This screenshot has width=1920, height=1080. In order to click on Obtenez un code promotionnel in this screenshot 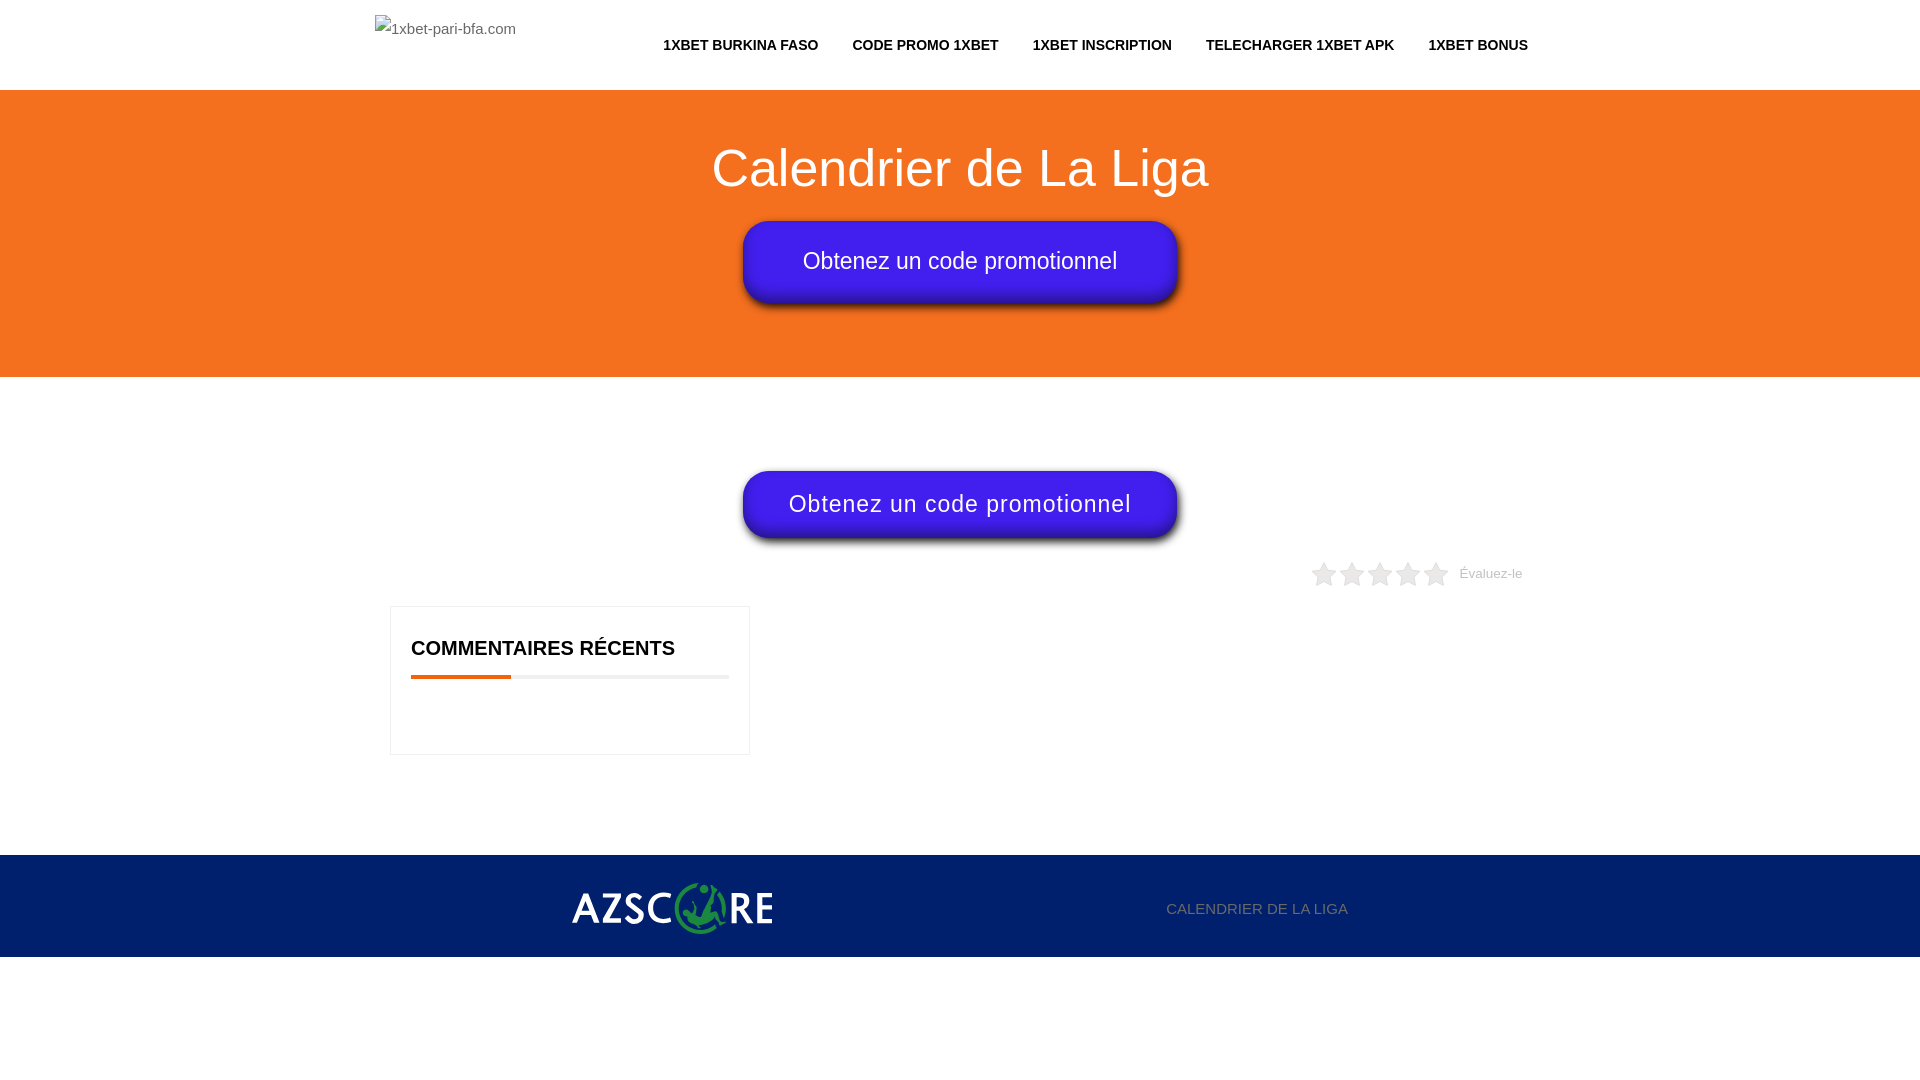, I will do `click(960, 262)`.